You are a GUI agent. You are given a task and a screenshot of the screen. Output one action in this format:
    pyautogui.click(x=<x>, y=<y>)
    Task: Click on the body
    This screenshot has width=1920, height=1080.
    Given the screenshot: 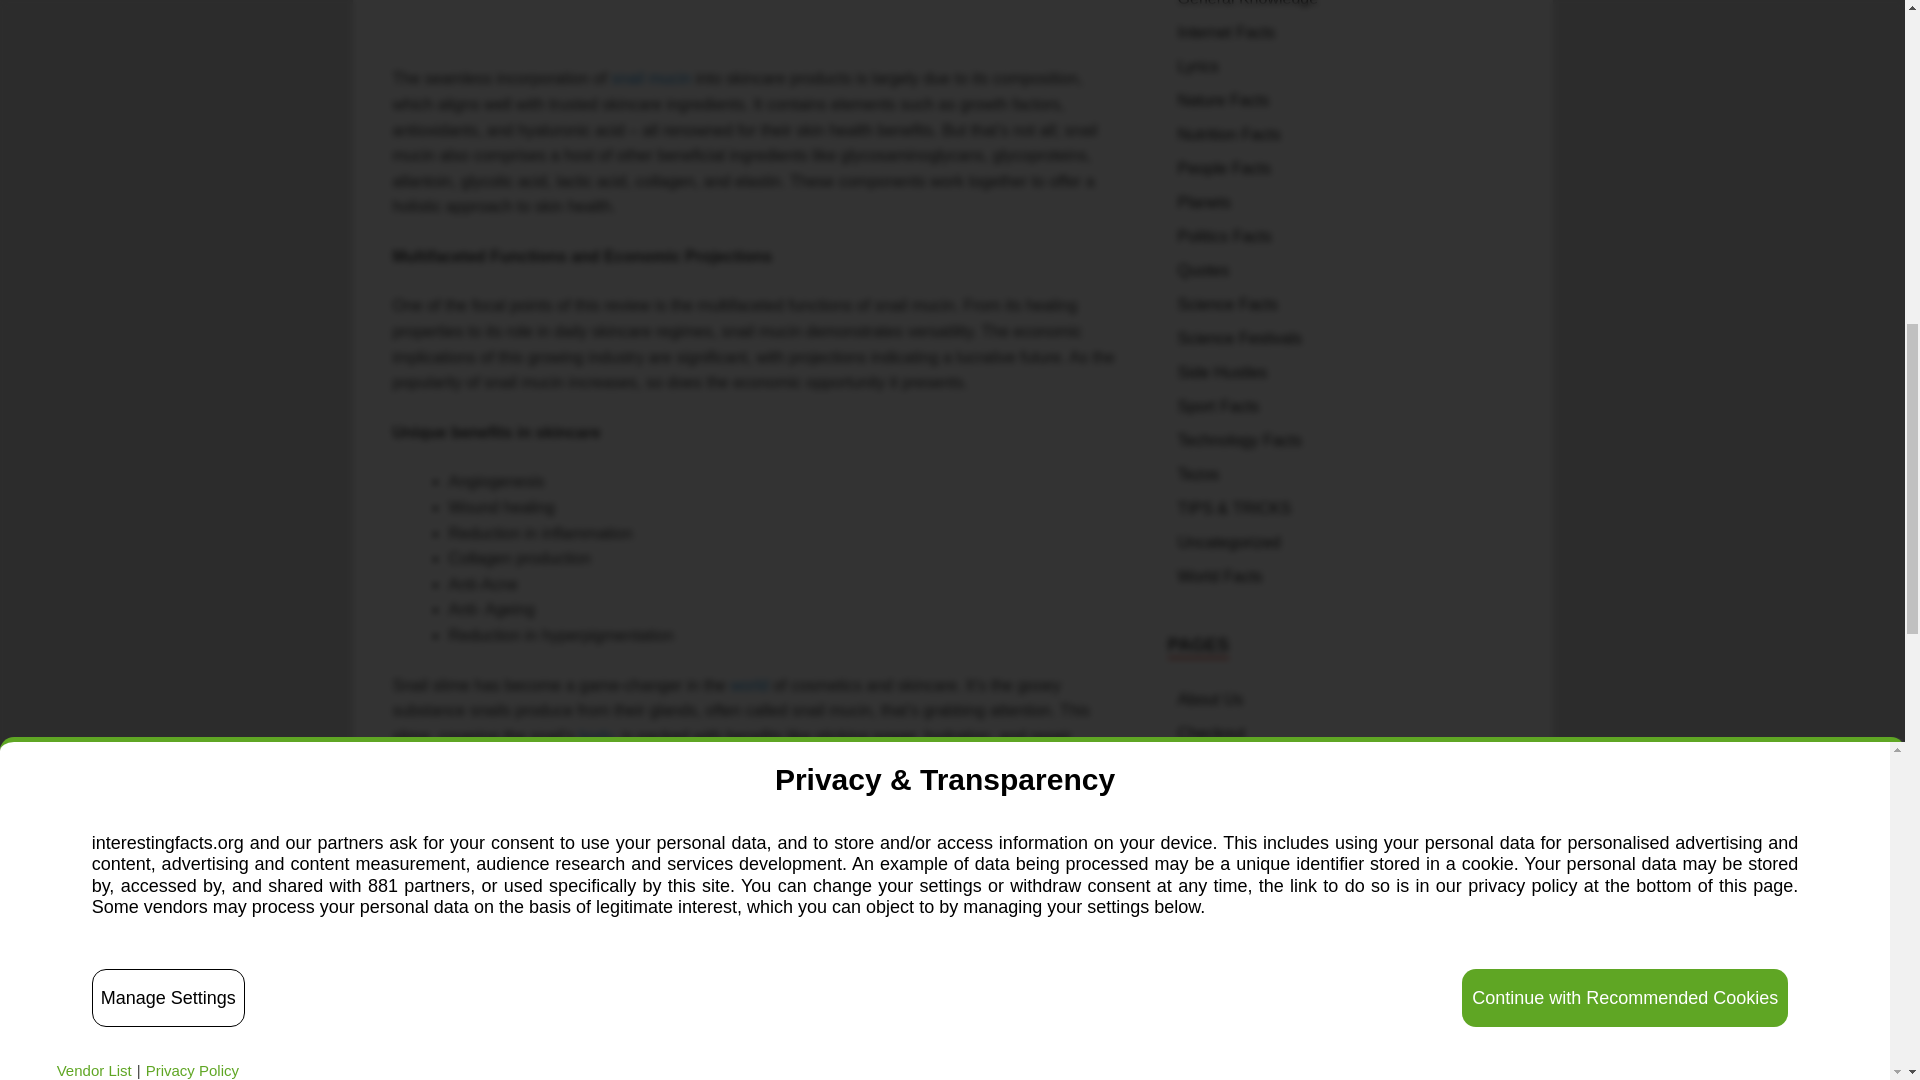 What is the action you would take?
    pyautogui.click(x=596, y=736)
    